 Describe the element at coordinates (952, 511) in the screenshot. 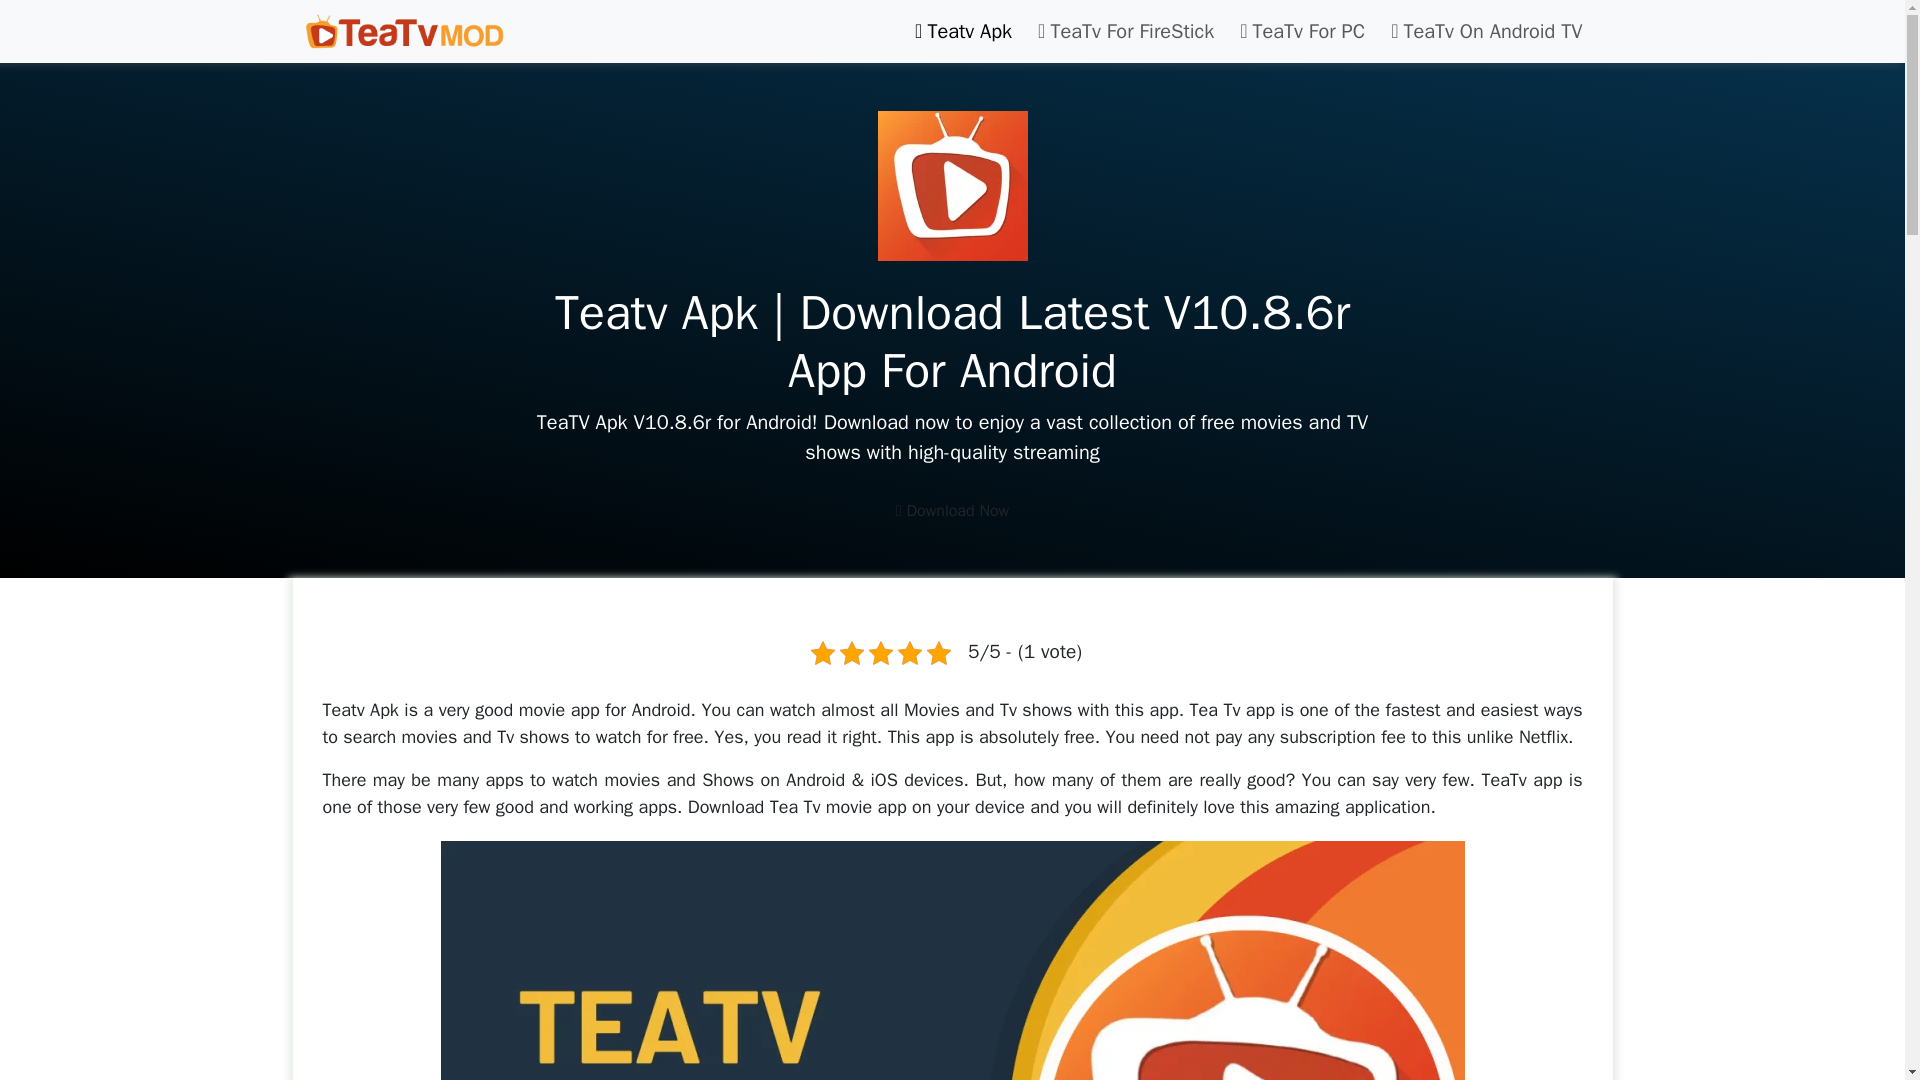

I see `Download Now` at that location.